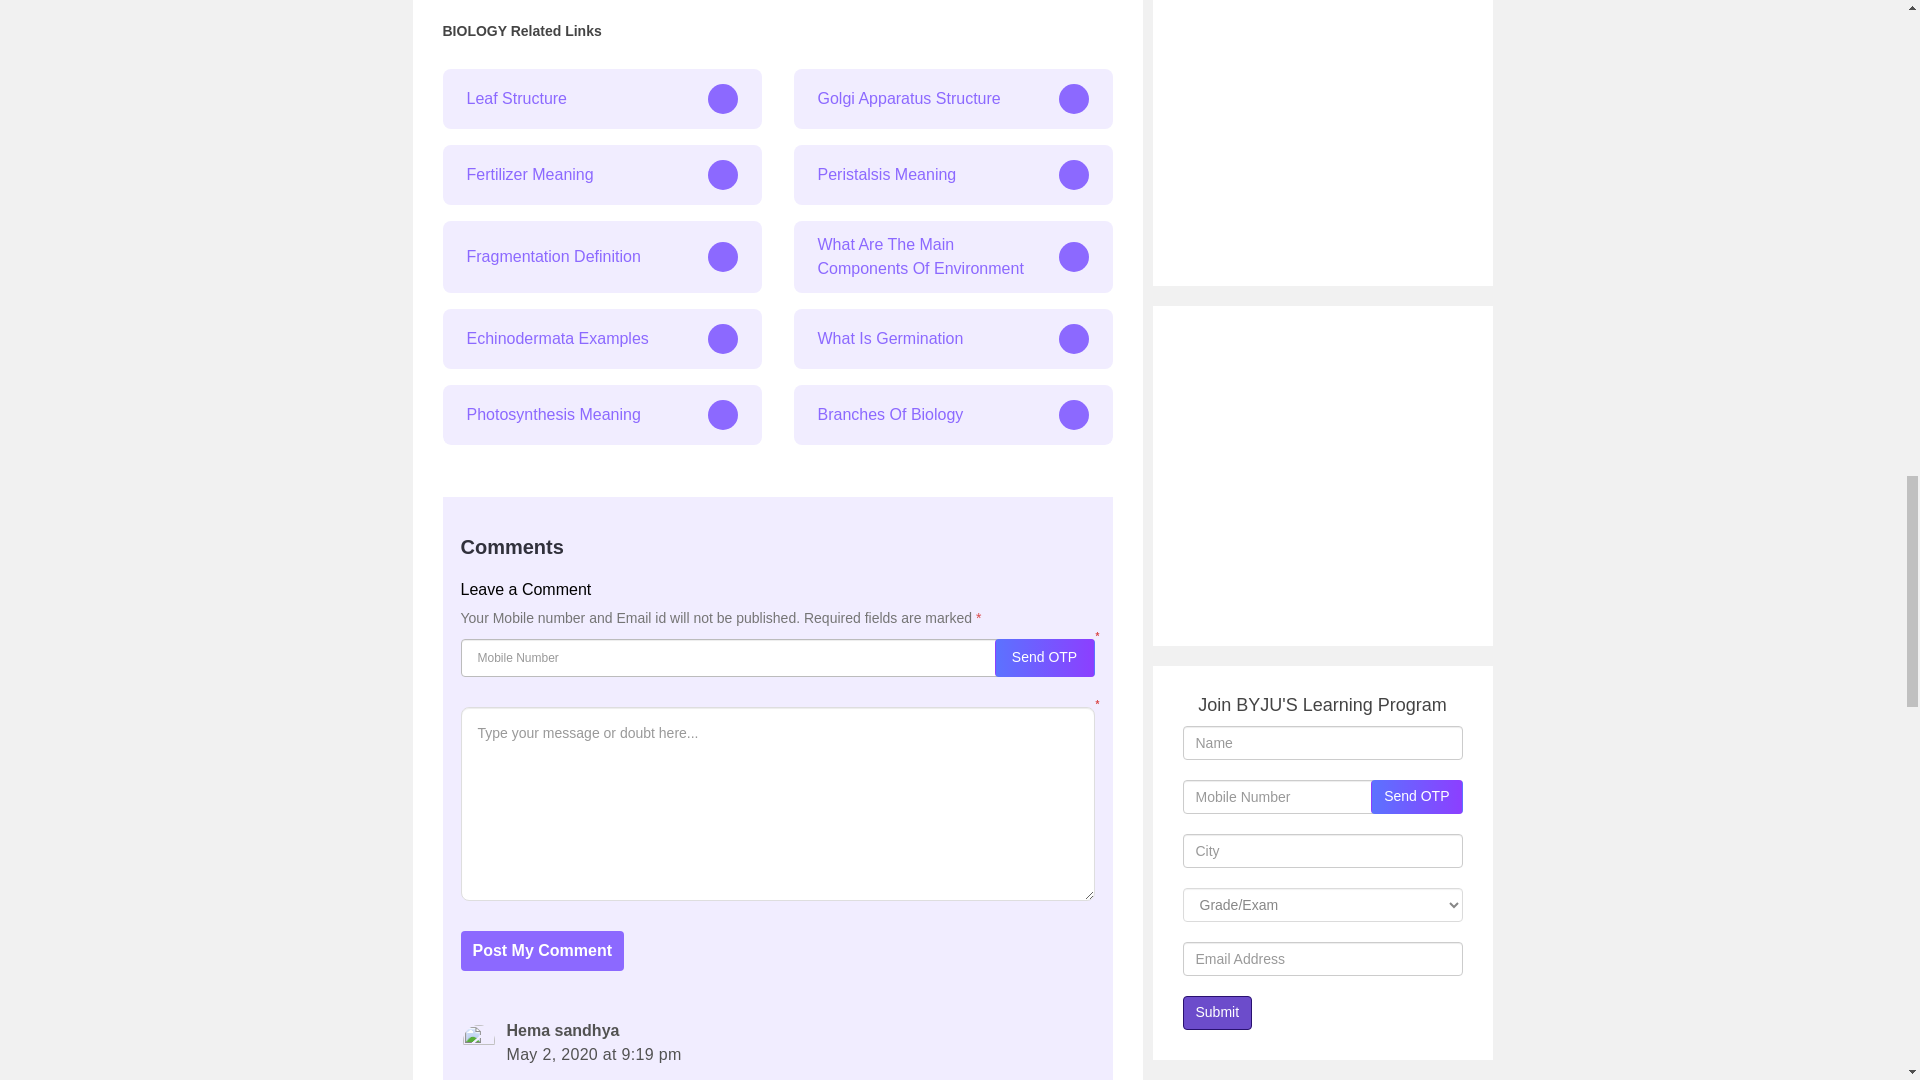 This screenshot has height=1080, width=1920. What do you see at coordinates (954, 98) in the screenshot?
I see `Golgi Apparatus Structure` at bounding box center [954, 98].